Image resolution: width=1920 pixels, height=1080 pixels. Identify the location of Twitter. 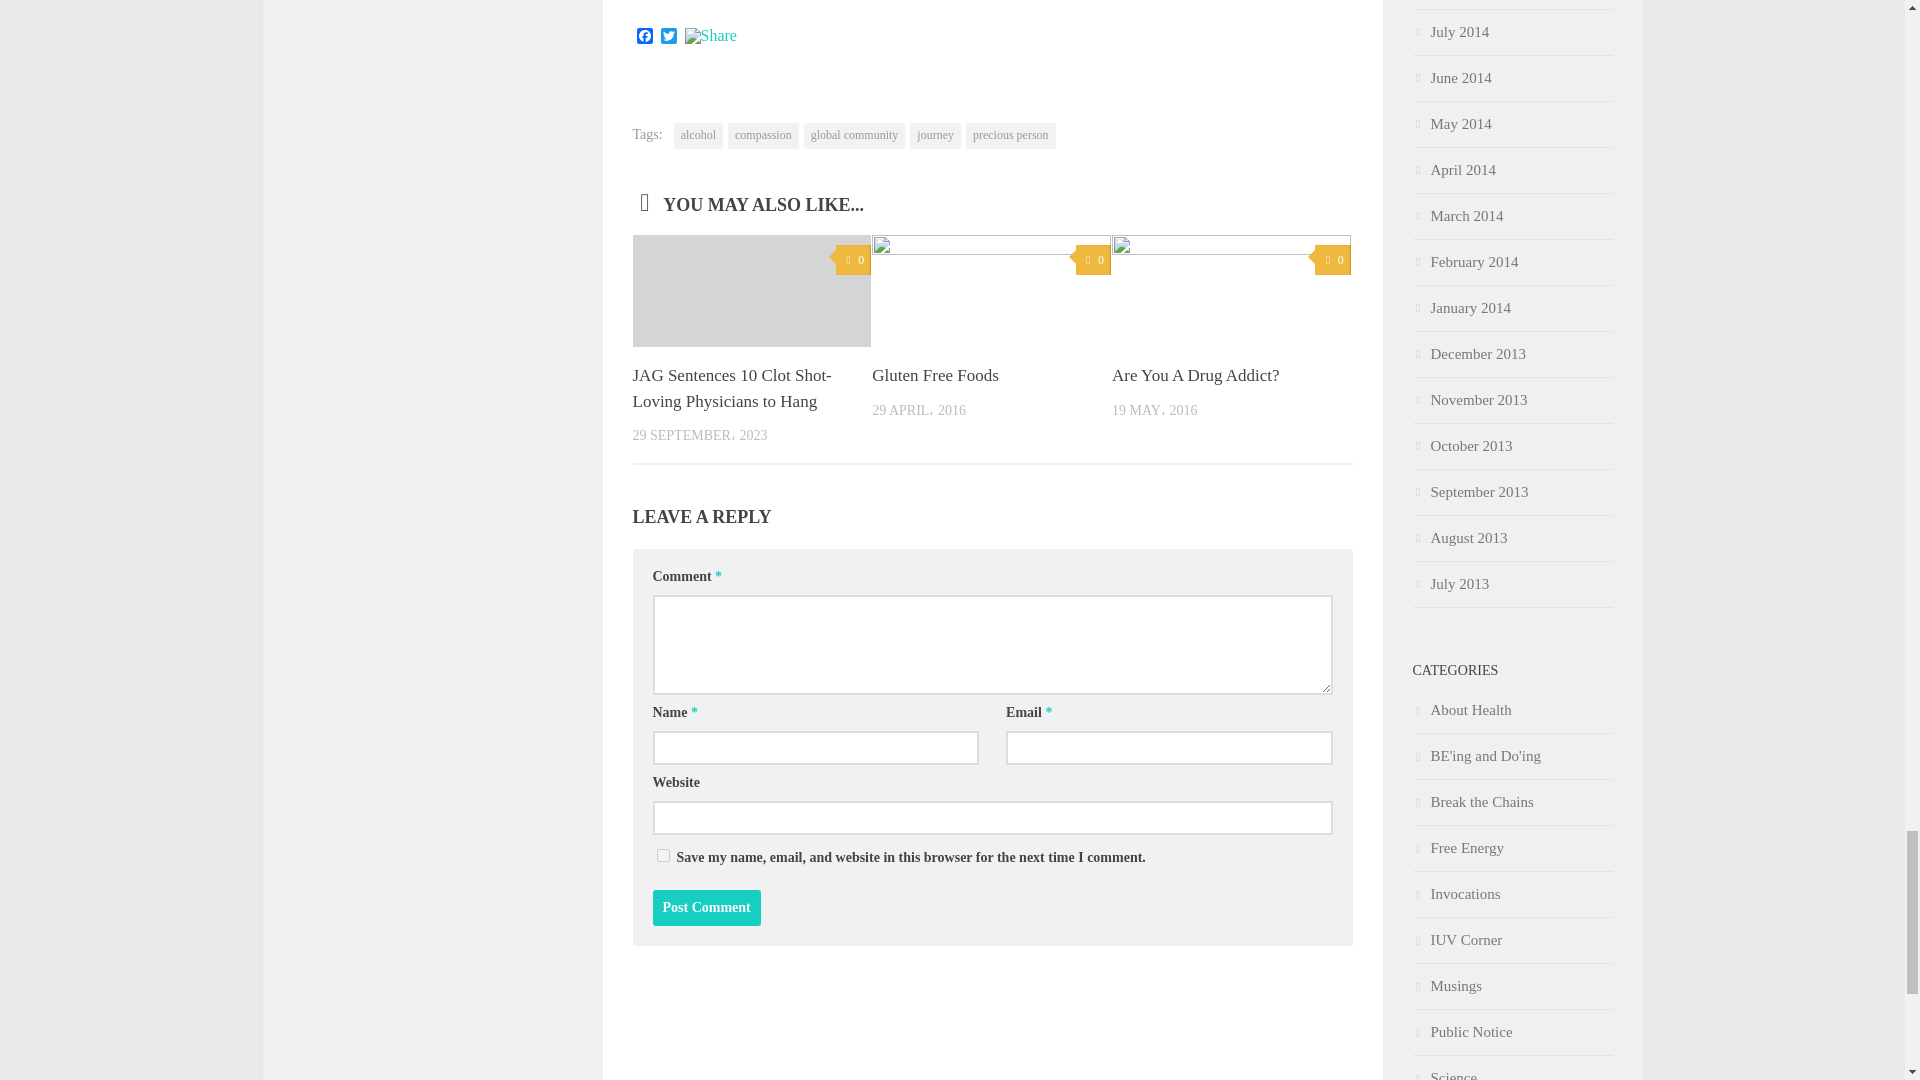
(668, 38).